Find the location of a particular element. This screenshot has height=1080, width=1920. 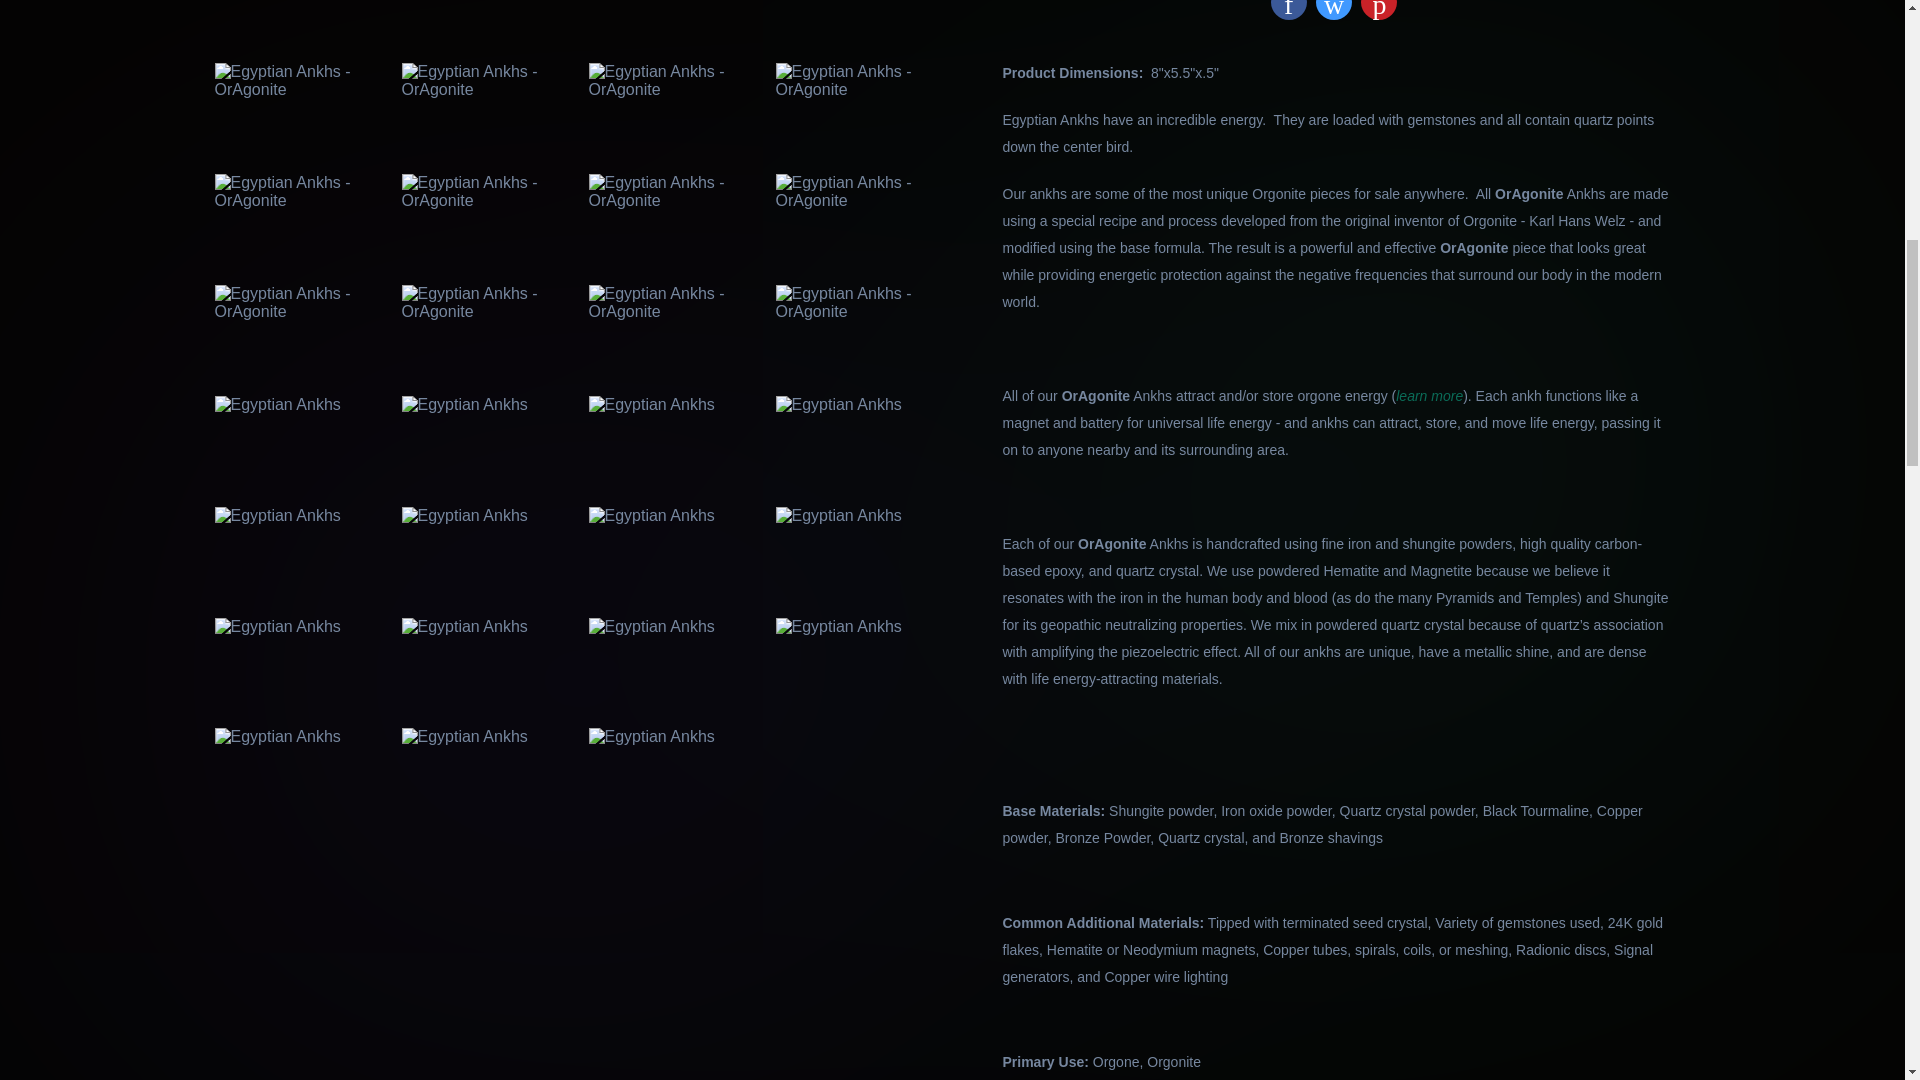

Share on Pinterest is located at coordinates (1379, 10).